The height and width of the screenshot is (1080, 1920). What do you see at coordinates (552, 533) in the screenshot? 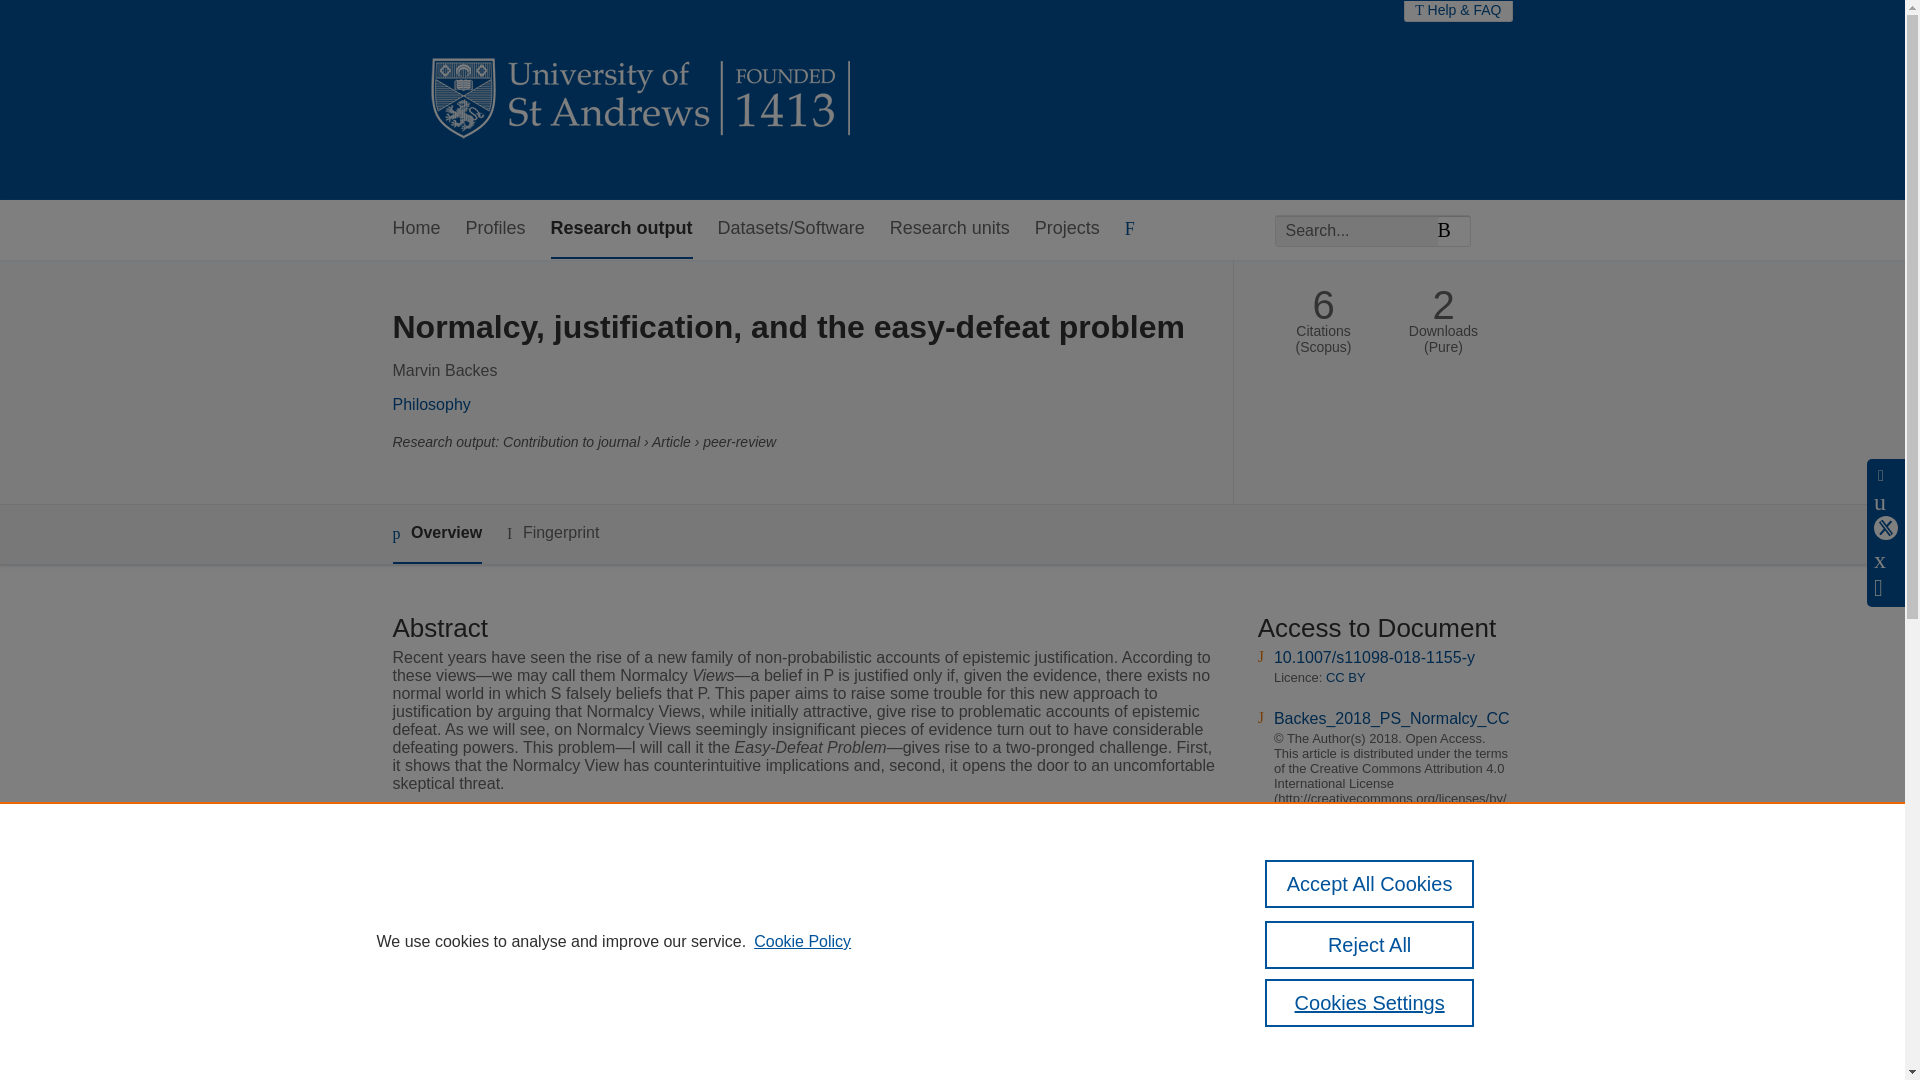
I see `Fingerprint` at bounding box center [552, 533].